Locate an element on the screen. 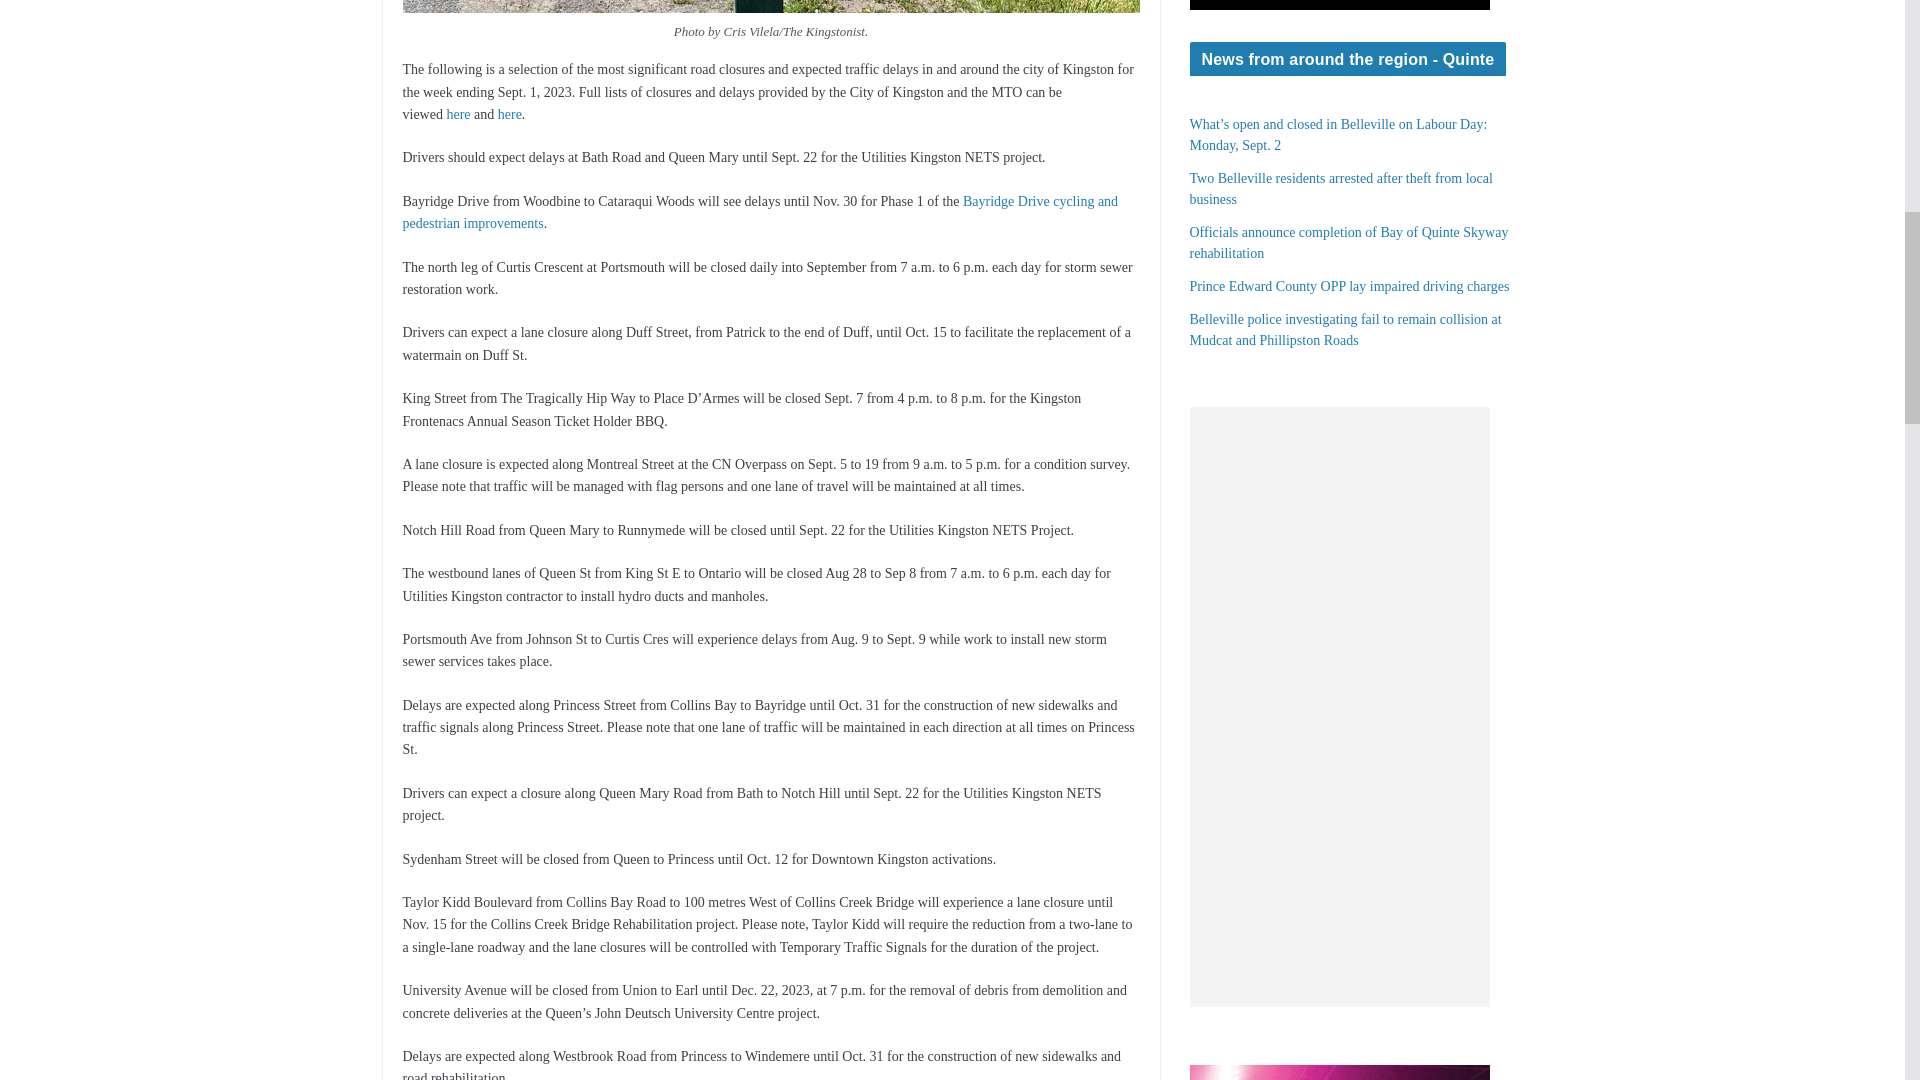  here is located at coordinates (510, 114).